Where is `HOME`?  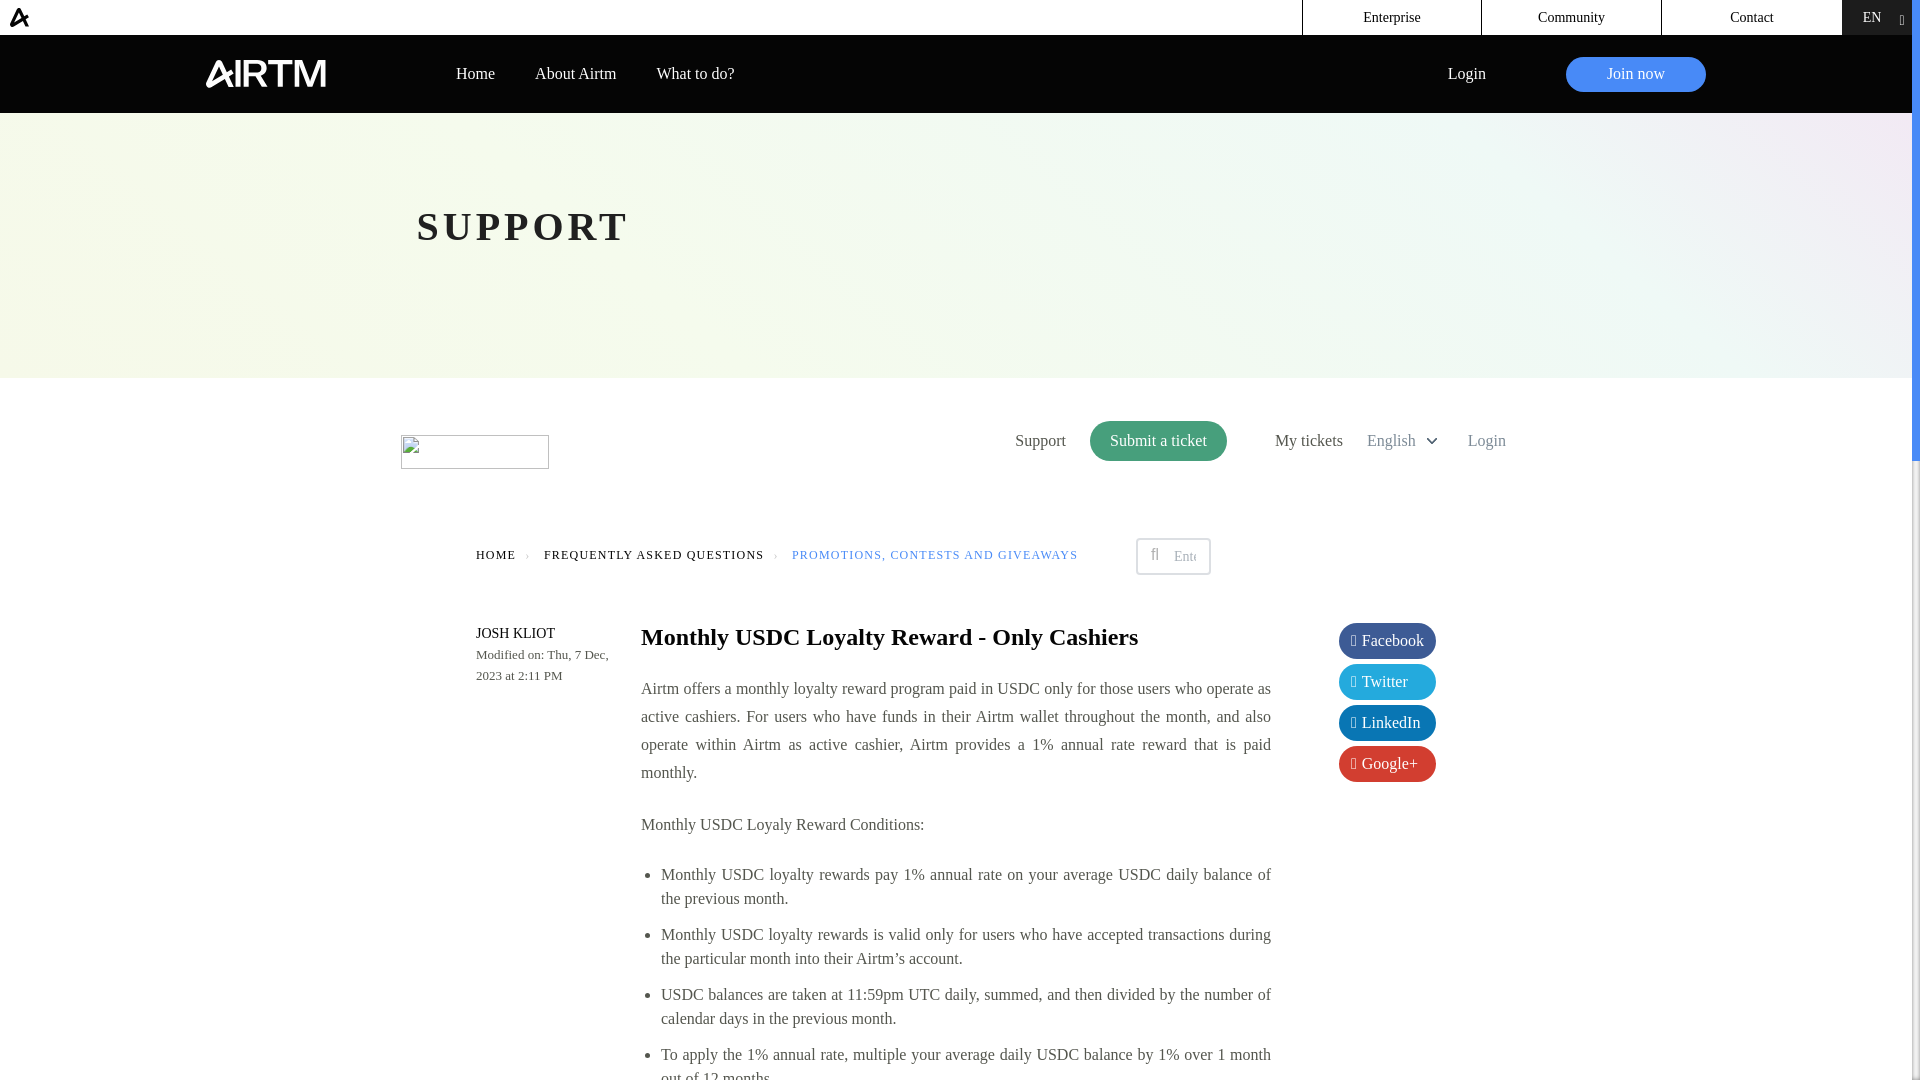
HOME is located at coordinates (496, 554).